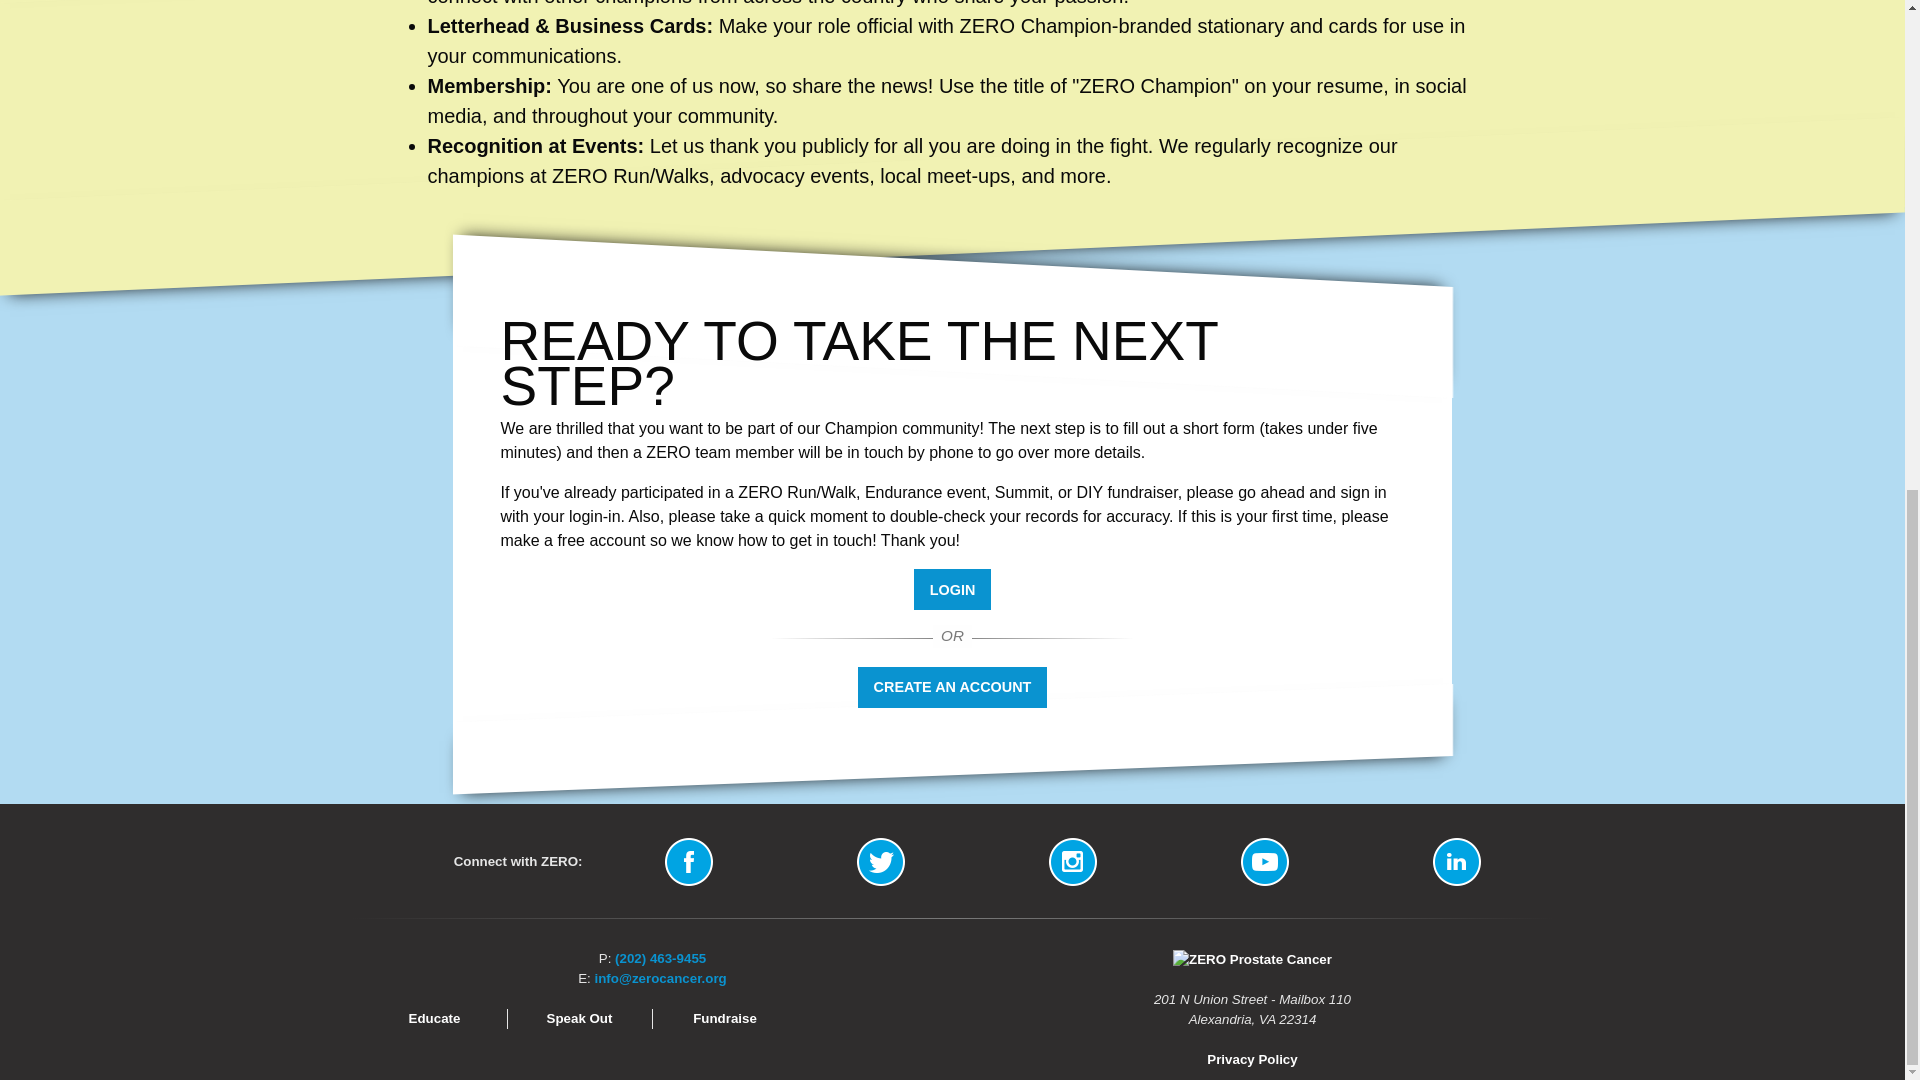 Image resolution: width=1920 pixels, height=1080 pixels. What do you see at coordinates (580, 1018) in the screenshot?
I see `Speak Out` at bounding box center [580, 1018].